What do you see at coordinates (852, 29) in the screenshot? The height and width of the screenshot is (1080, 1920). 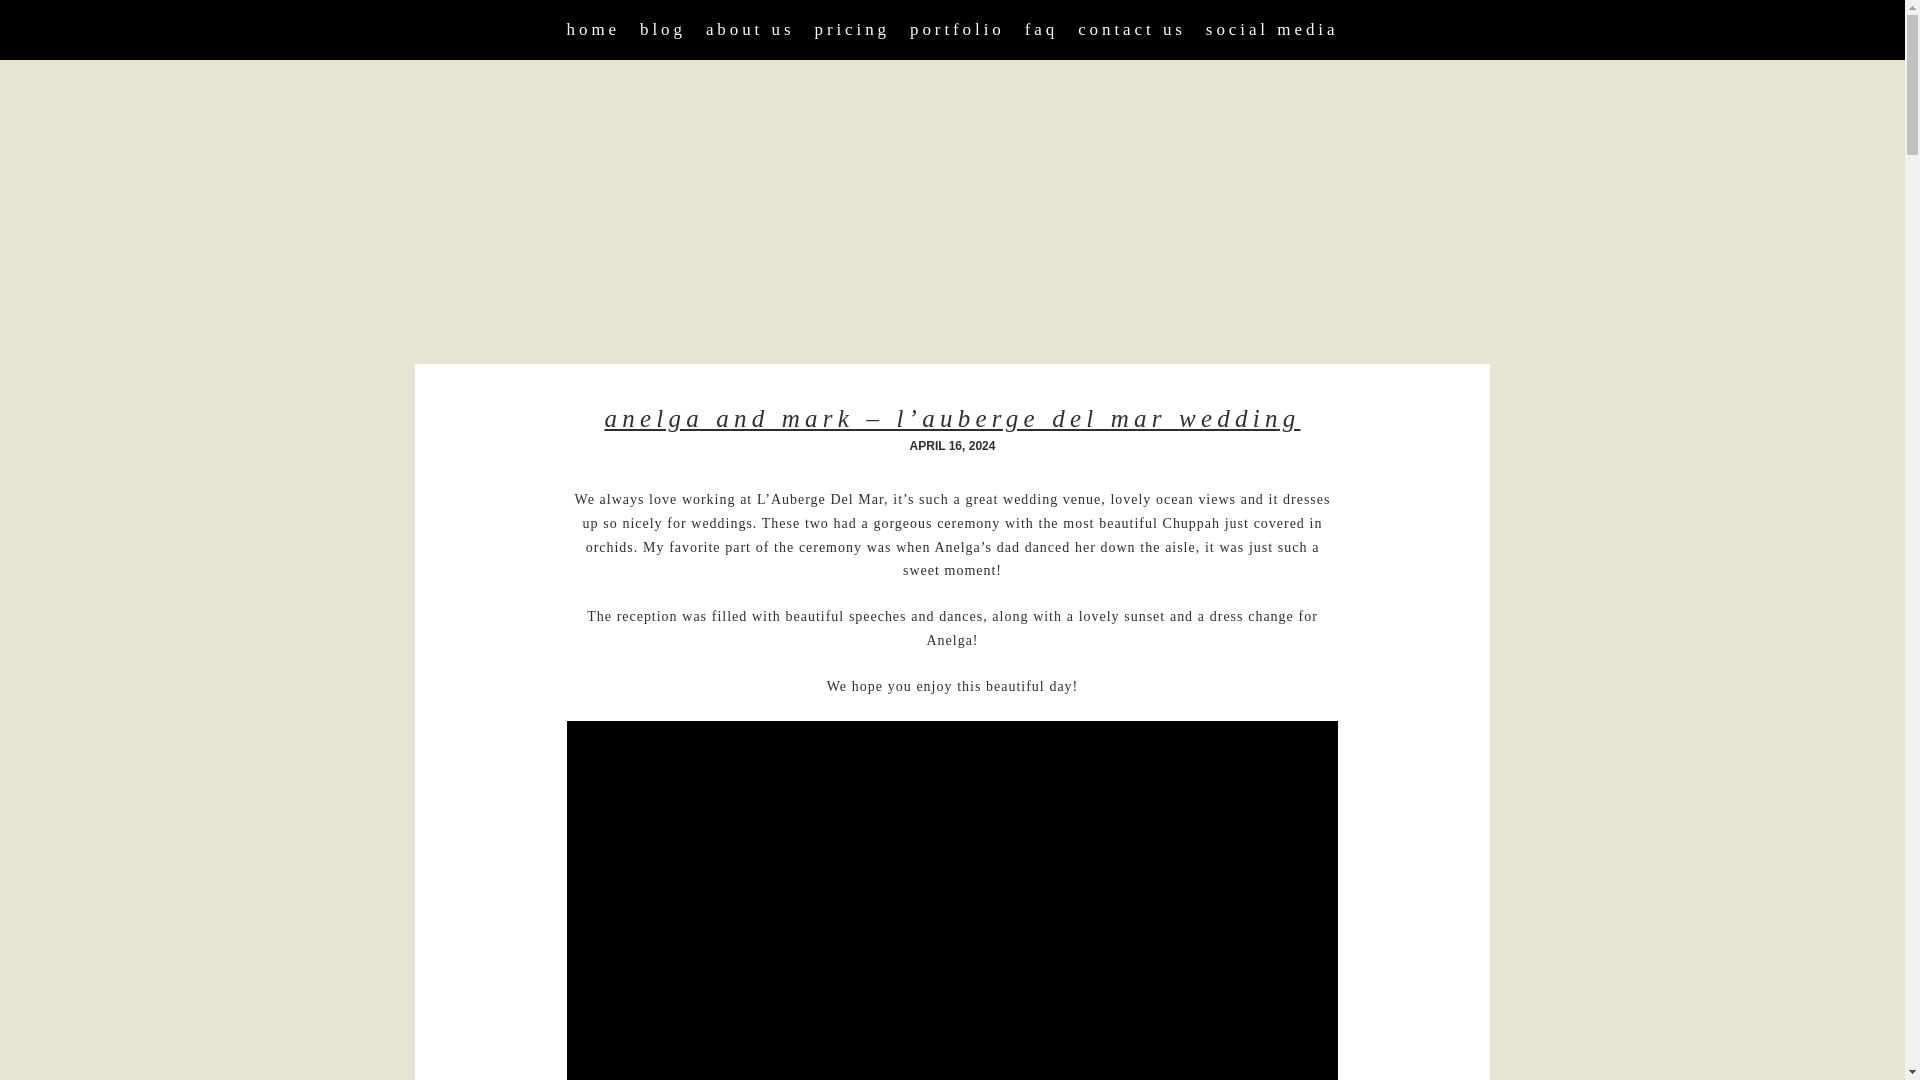 I see `pricing` at bounding box center [852, 29].